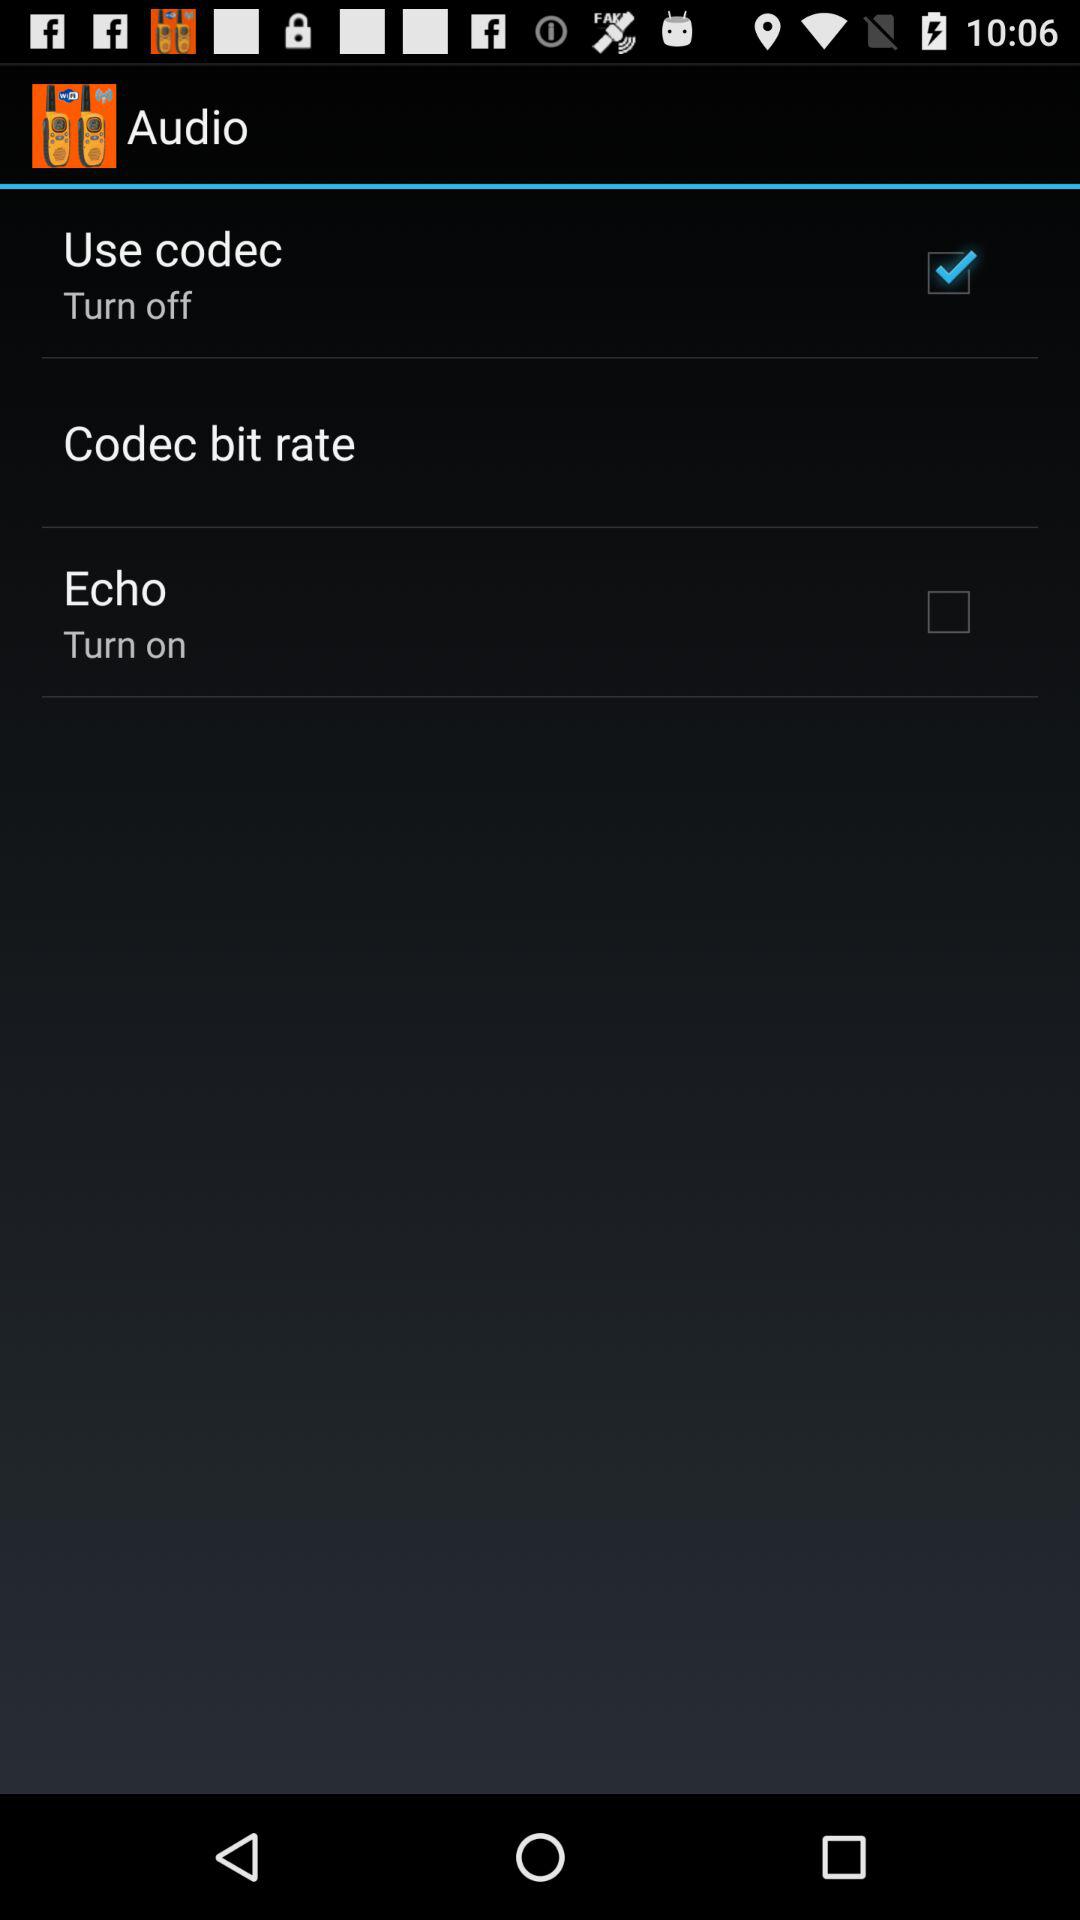 The width and height of the screenshot is (1080, 1920). I want to click on turn off turn off app, so click(128, 304).